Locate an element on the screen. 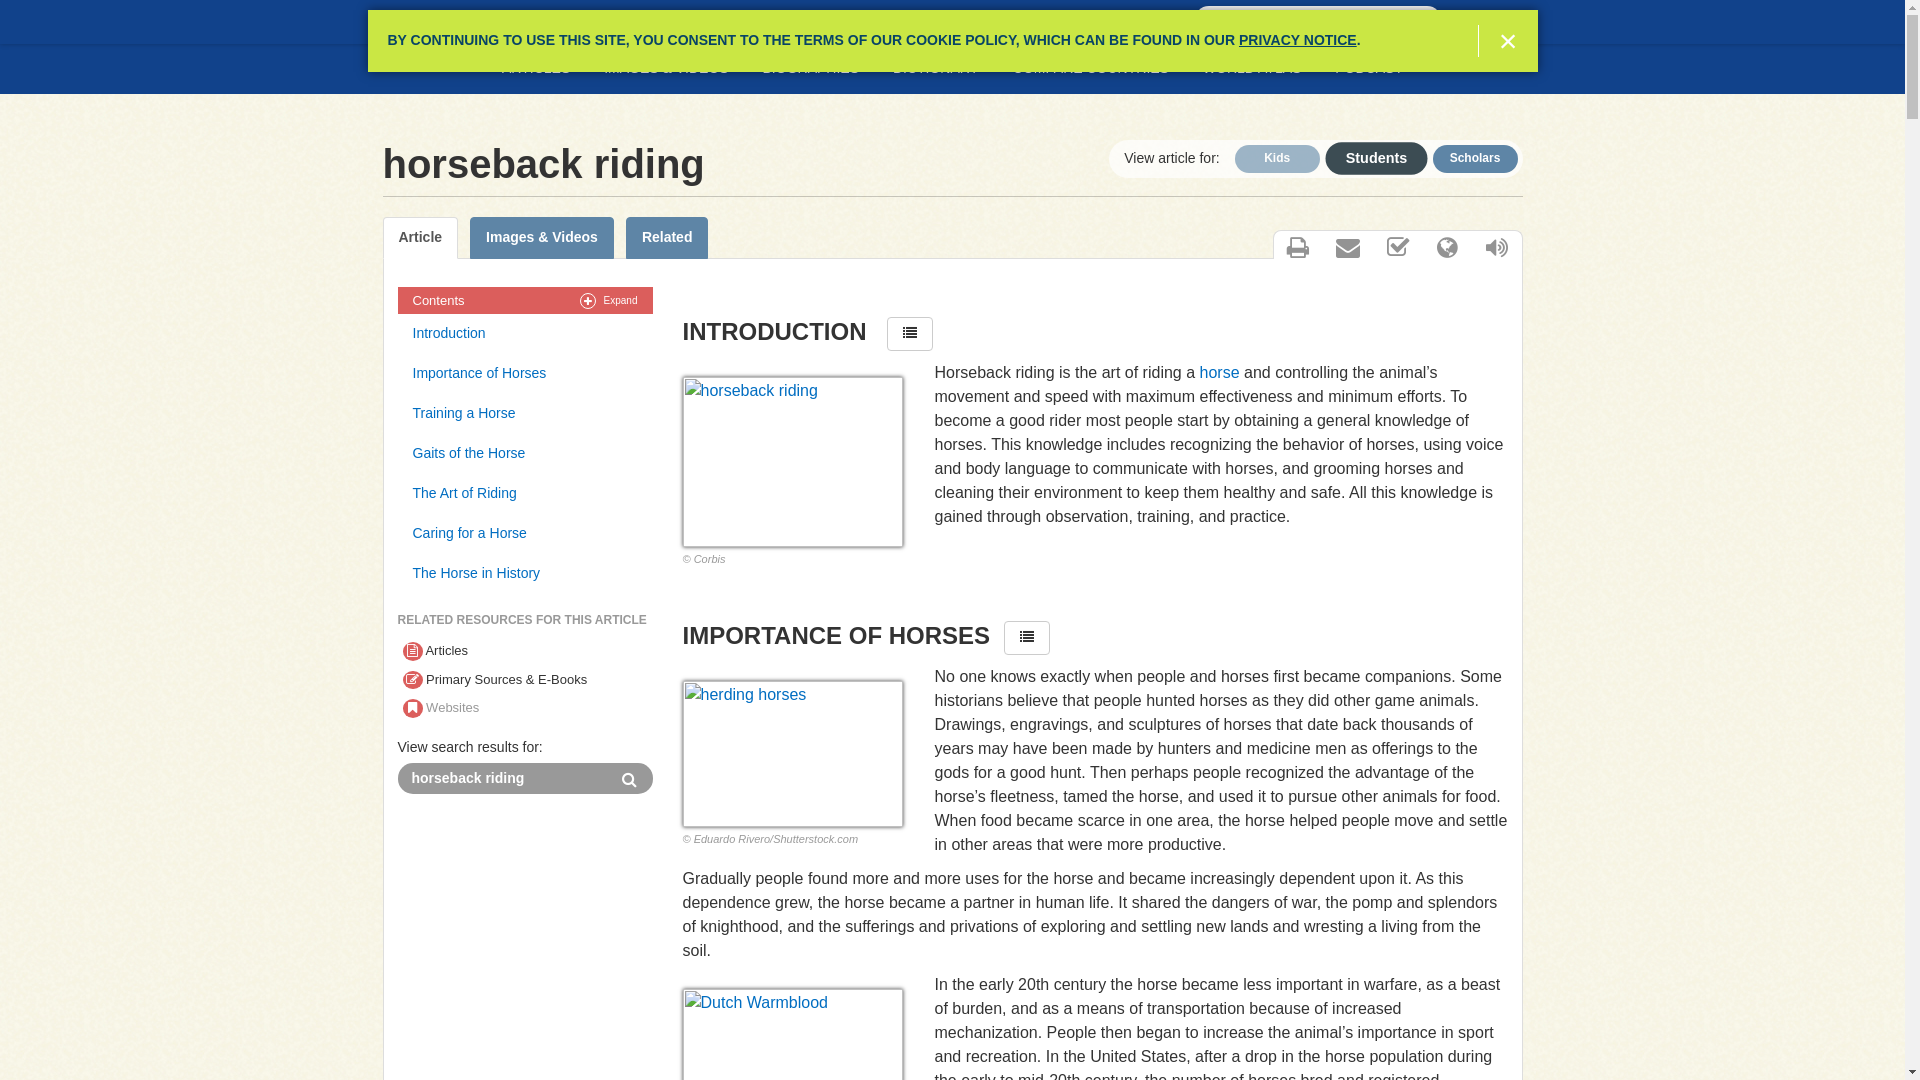 This screenshot has height=1080, width=1920. Dutch Warmblood is located at coordinates (792, 1034).